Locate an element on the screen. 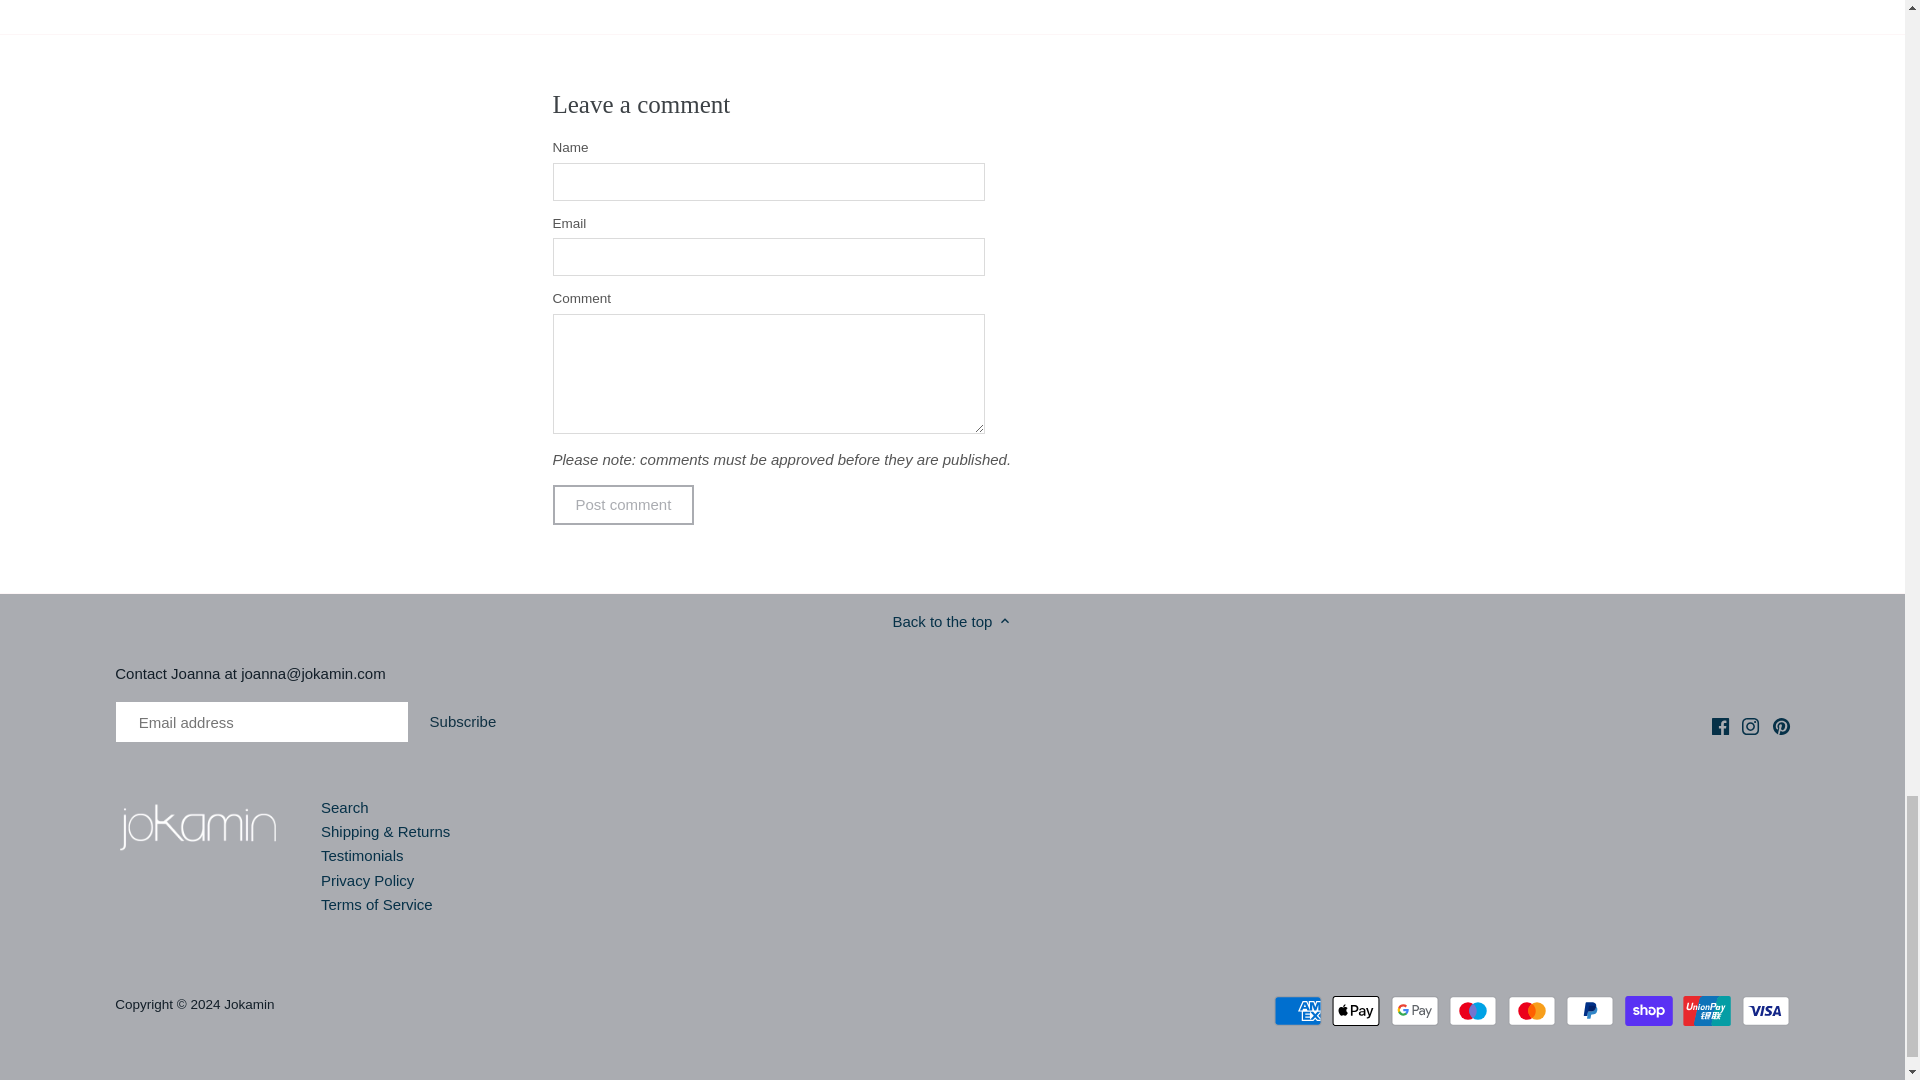 The image size is (1920, 1080). Maestro is located at coordinates (1473, 1010).